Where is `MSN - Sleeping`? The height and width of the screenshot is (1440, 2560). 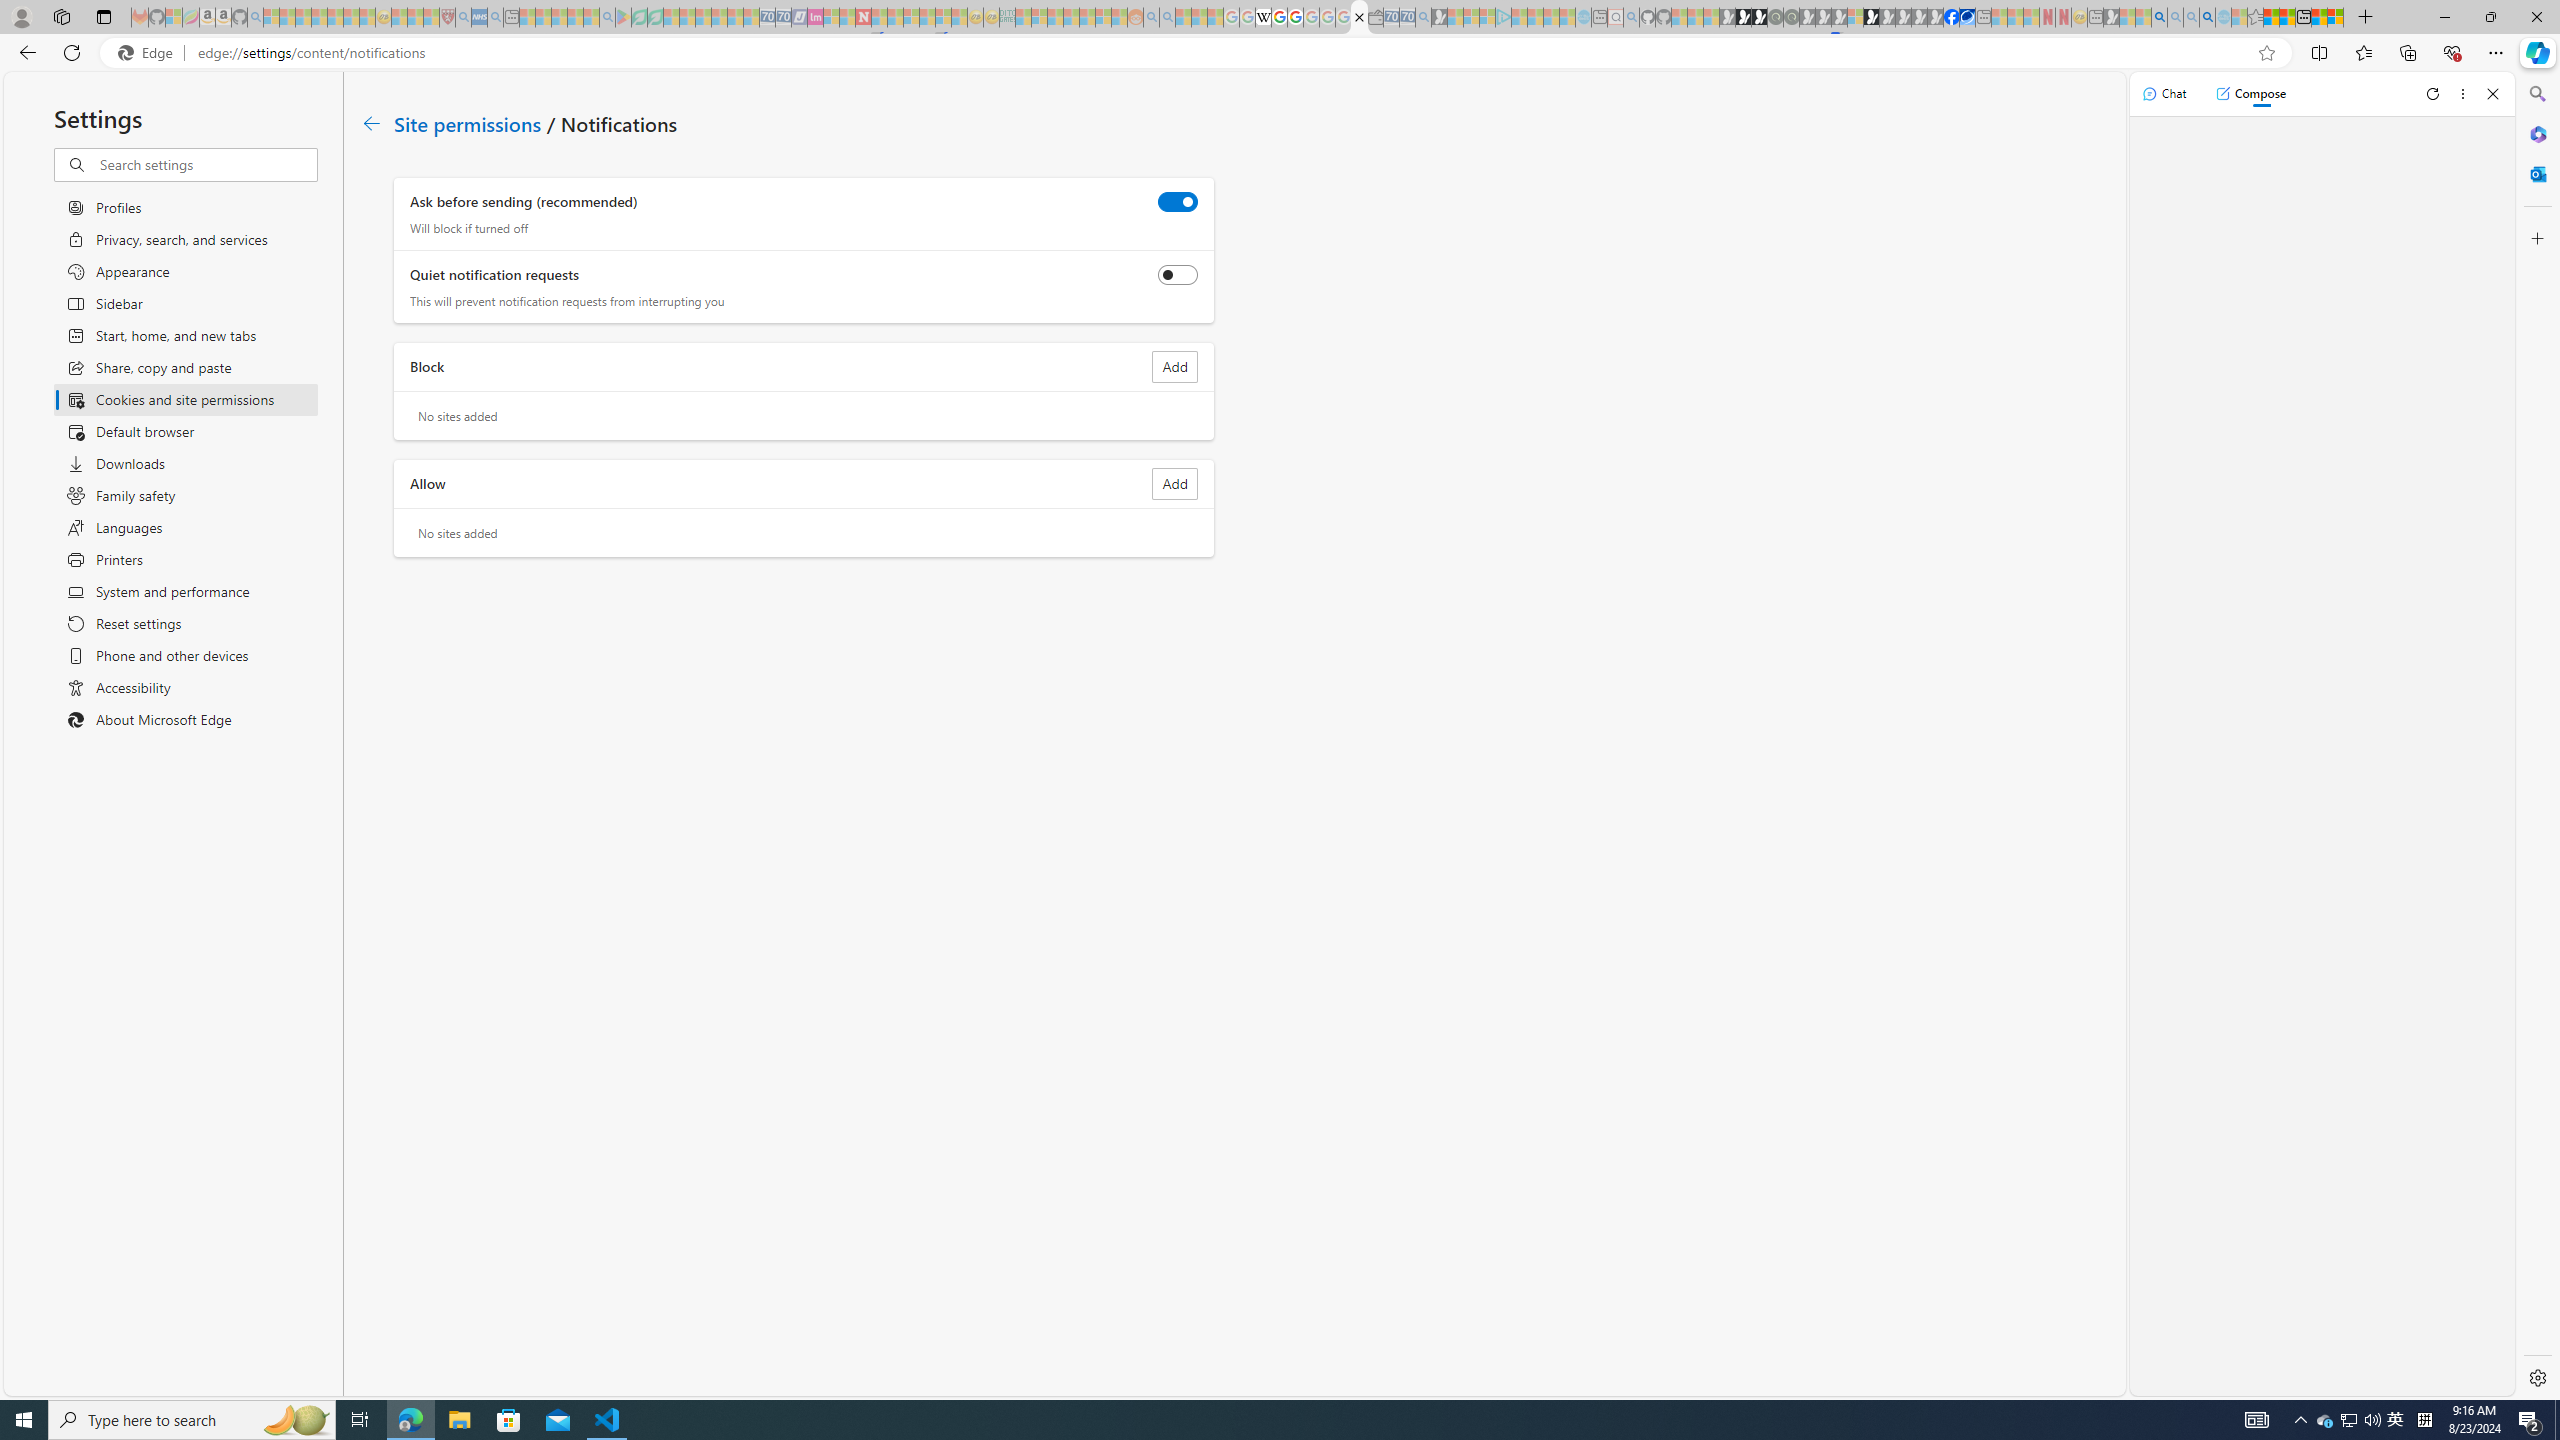 MSN - Sleeping is located at coordinates (2110, 17).